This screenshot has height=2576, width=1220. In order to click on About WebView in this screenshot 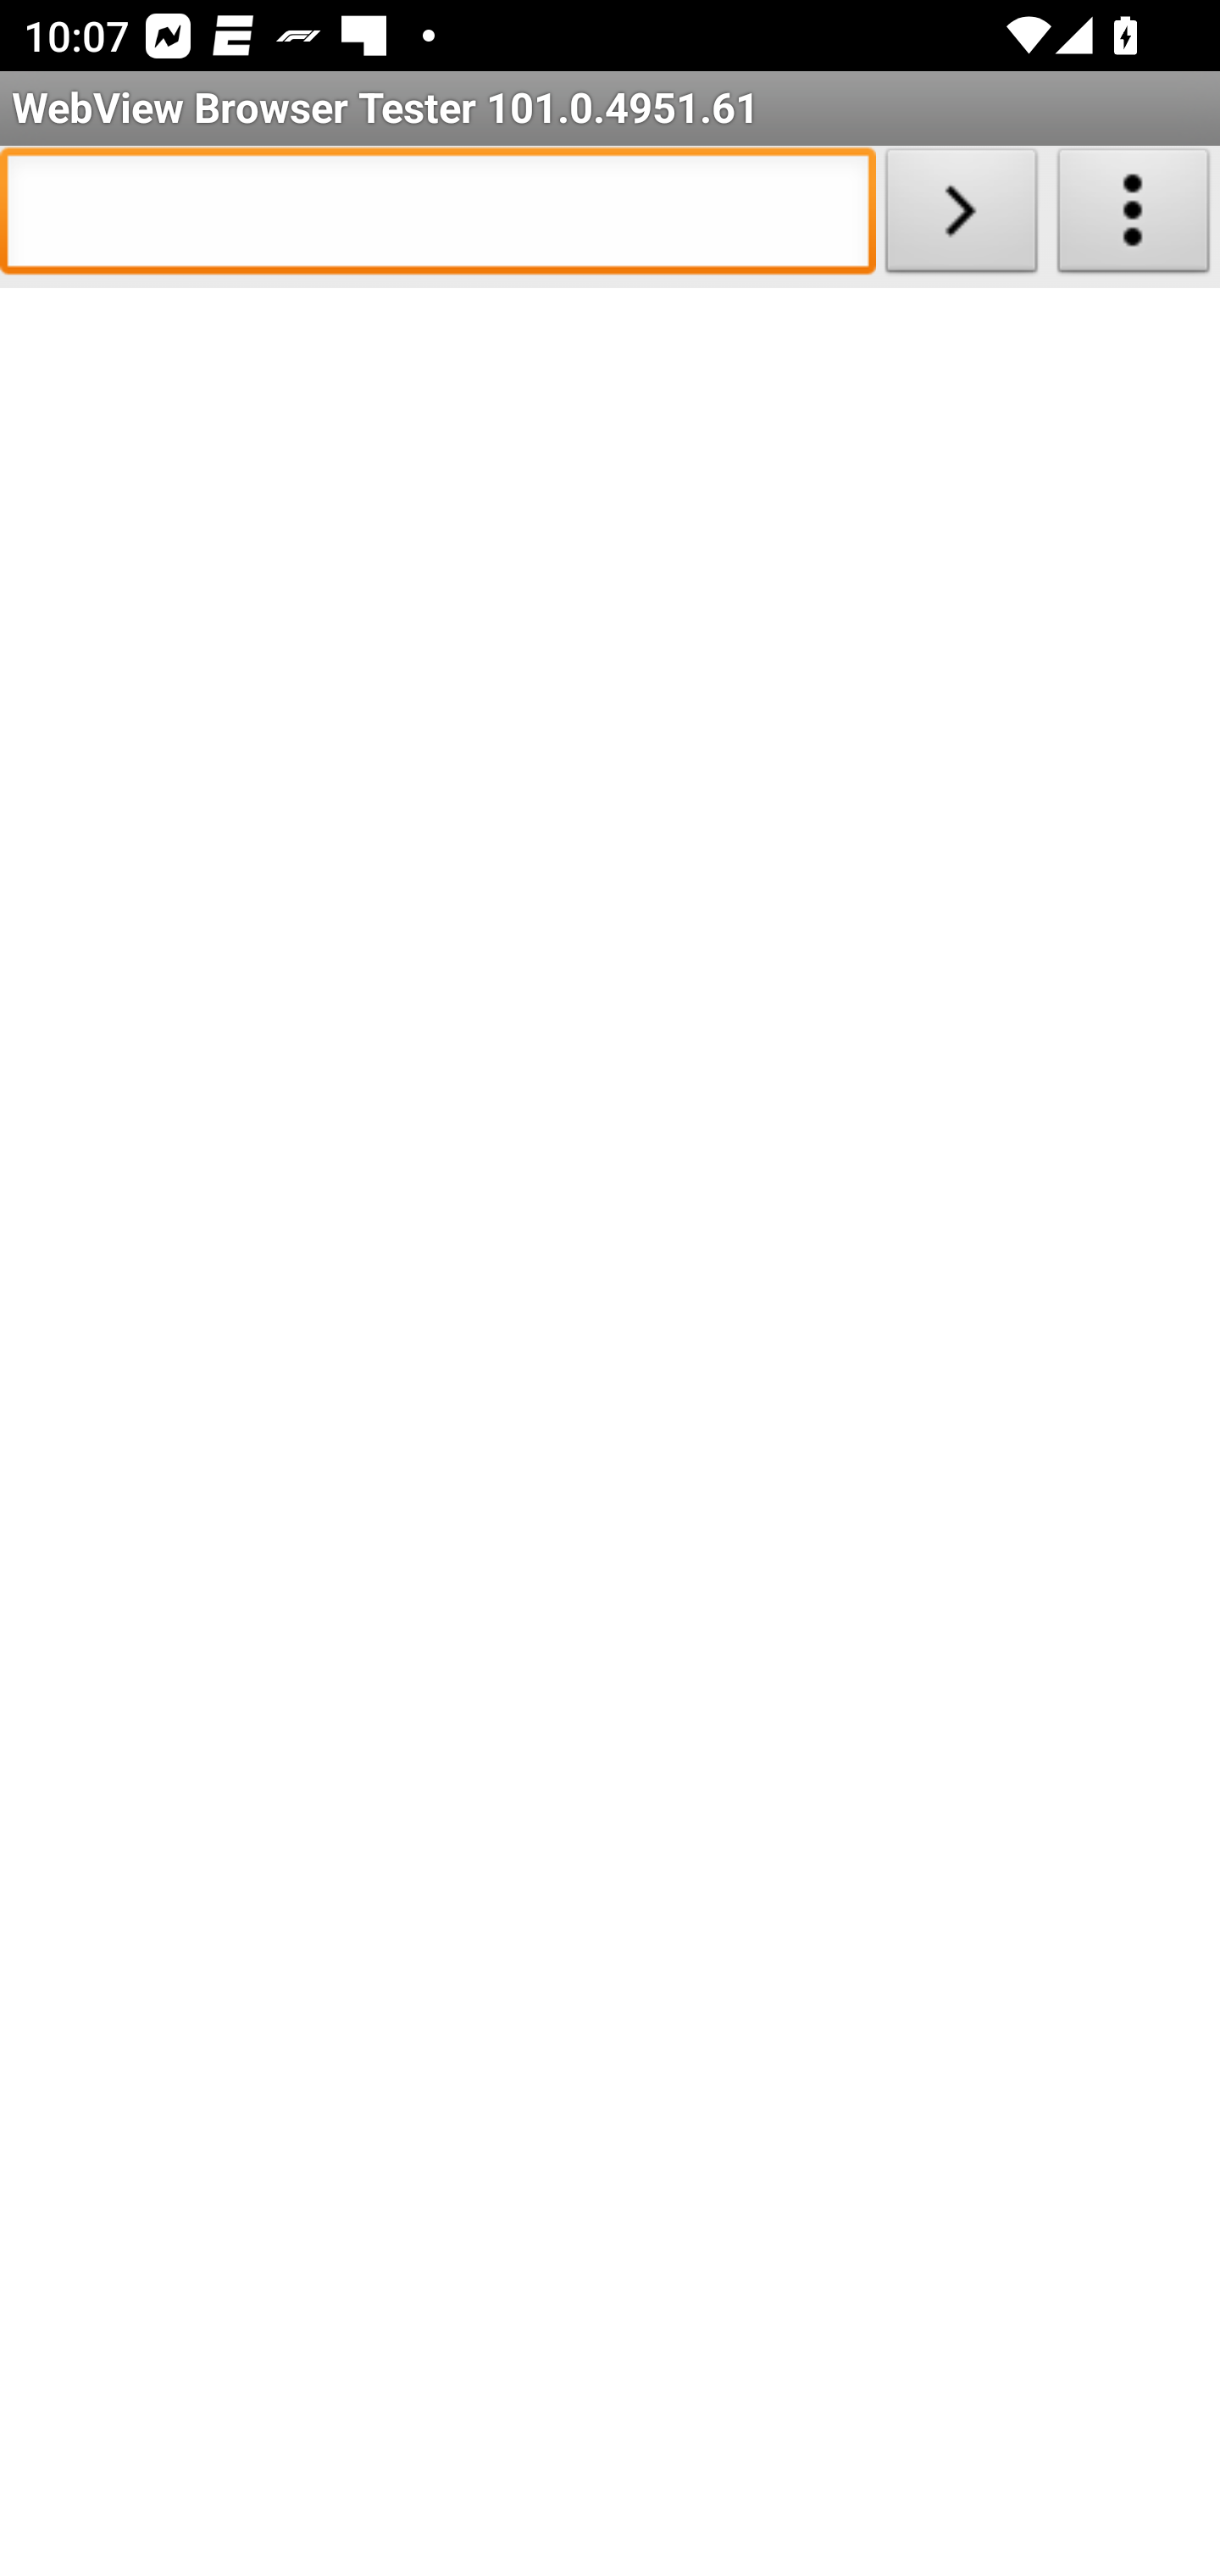, I will do `click(1134, 217)`.